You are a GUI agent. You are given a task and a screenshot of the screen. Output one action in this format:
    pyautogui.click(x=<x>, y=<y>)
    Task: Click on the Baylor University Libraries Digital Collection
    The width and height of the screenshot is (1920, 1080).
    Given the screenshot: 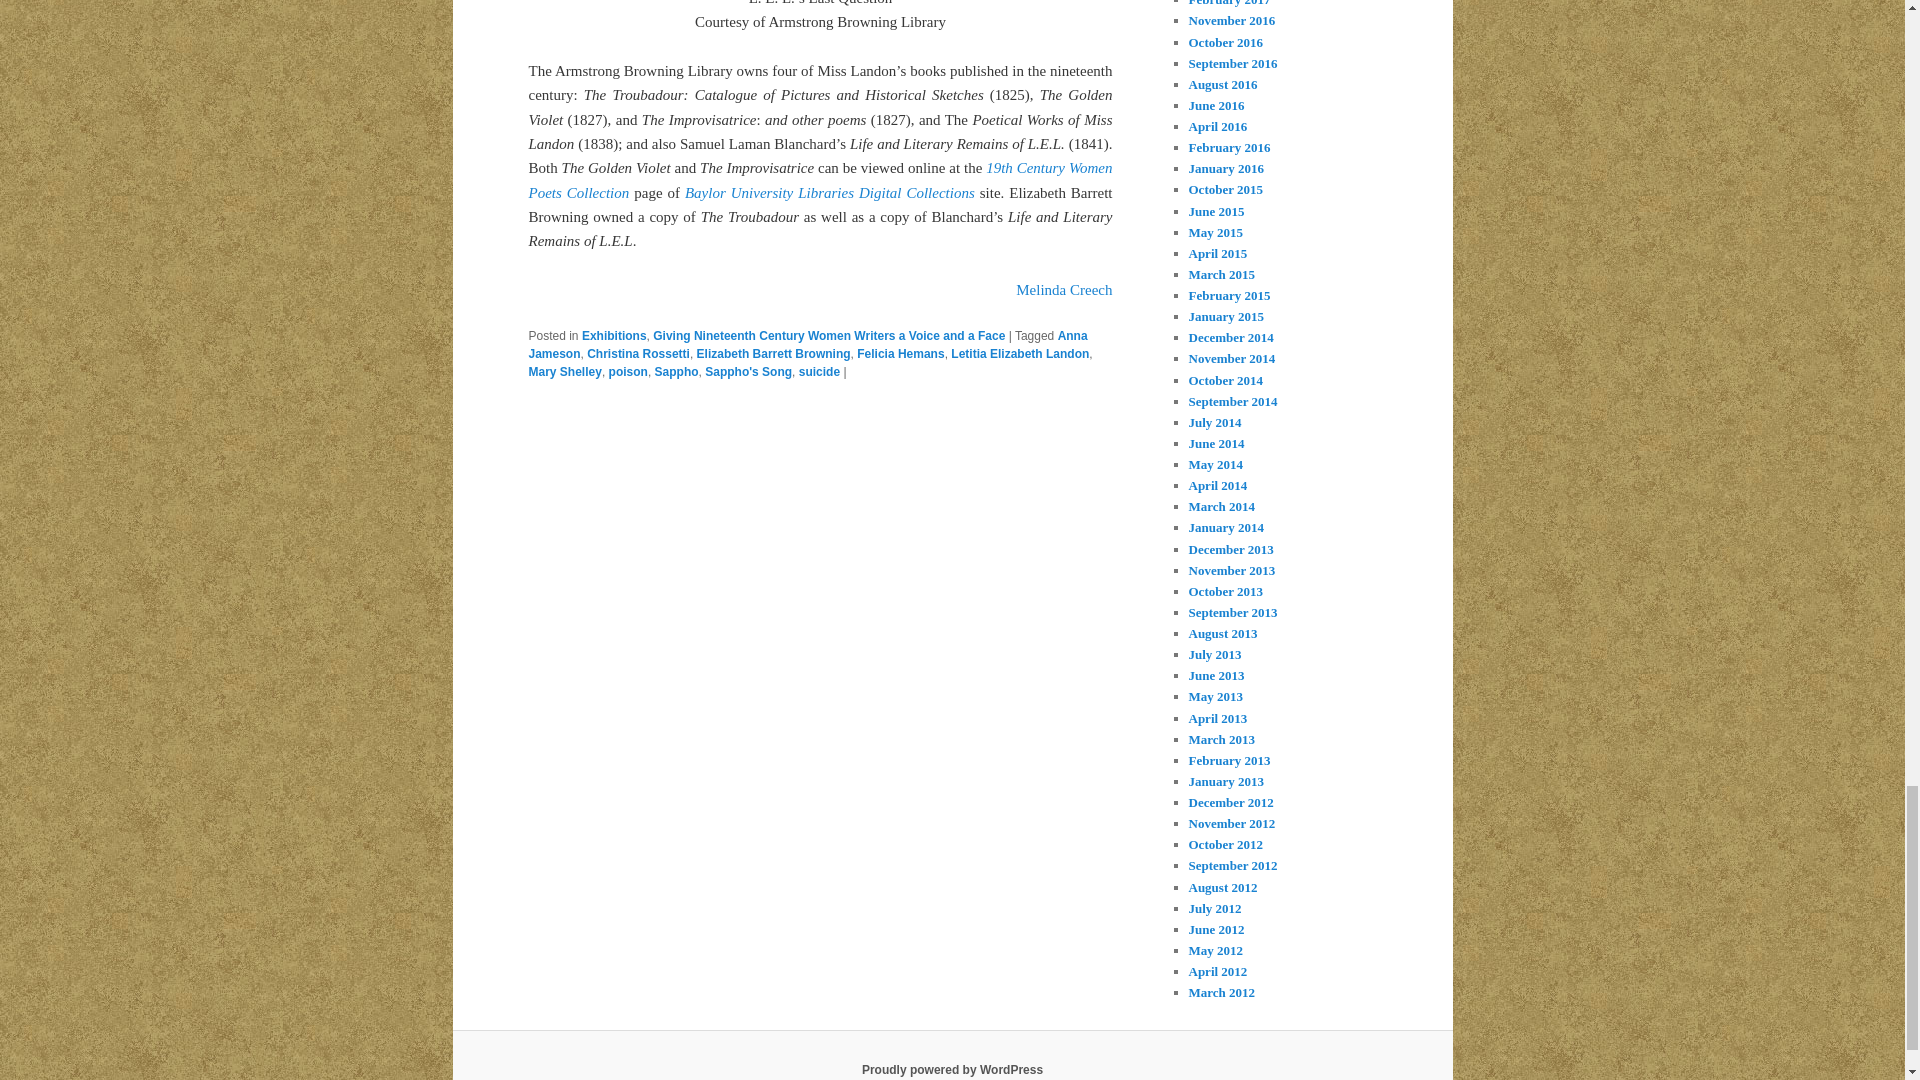 What is the action you would take?
    pyautogui.click(x=830, y=192)
    